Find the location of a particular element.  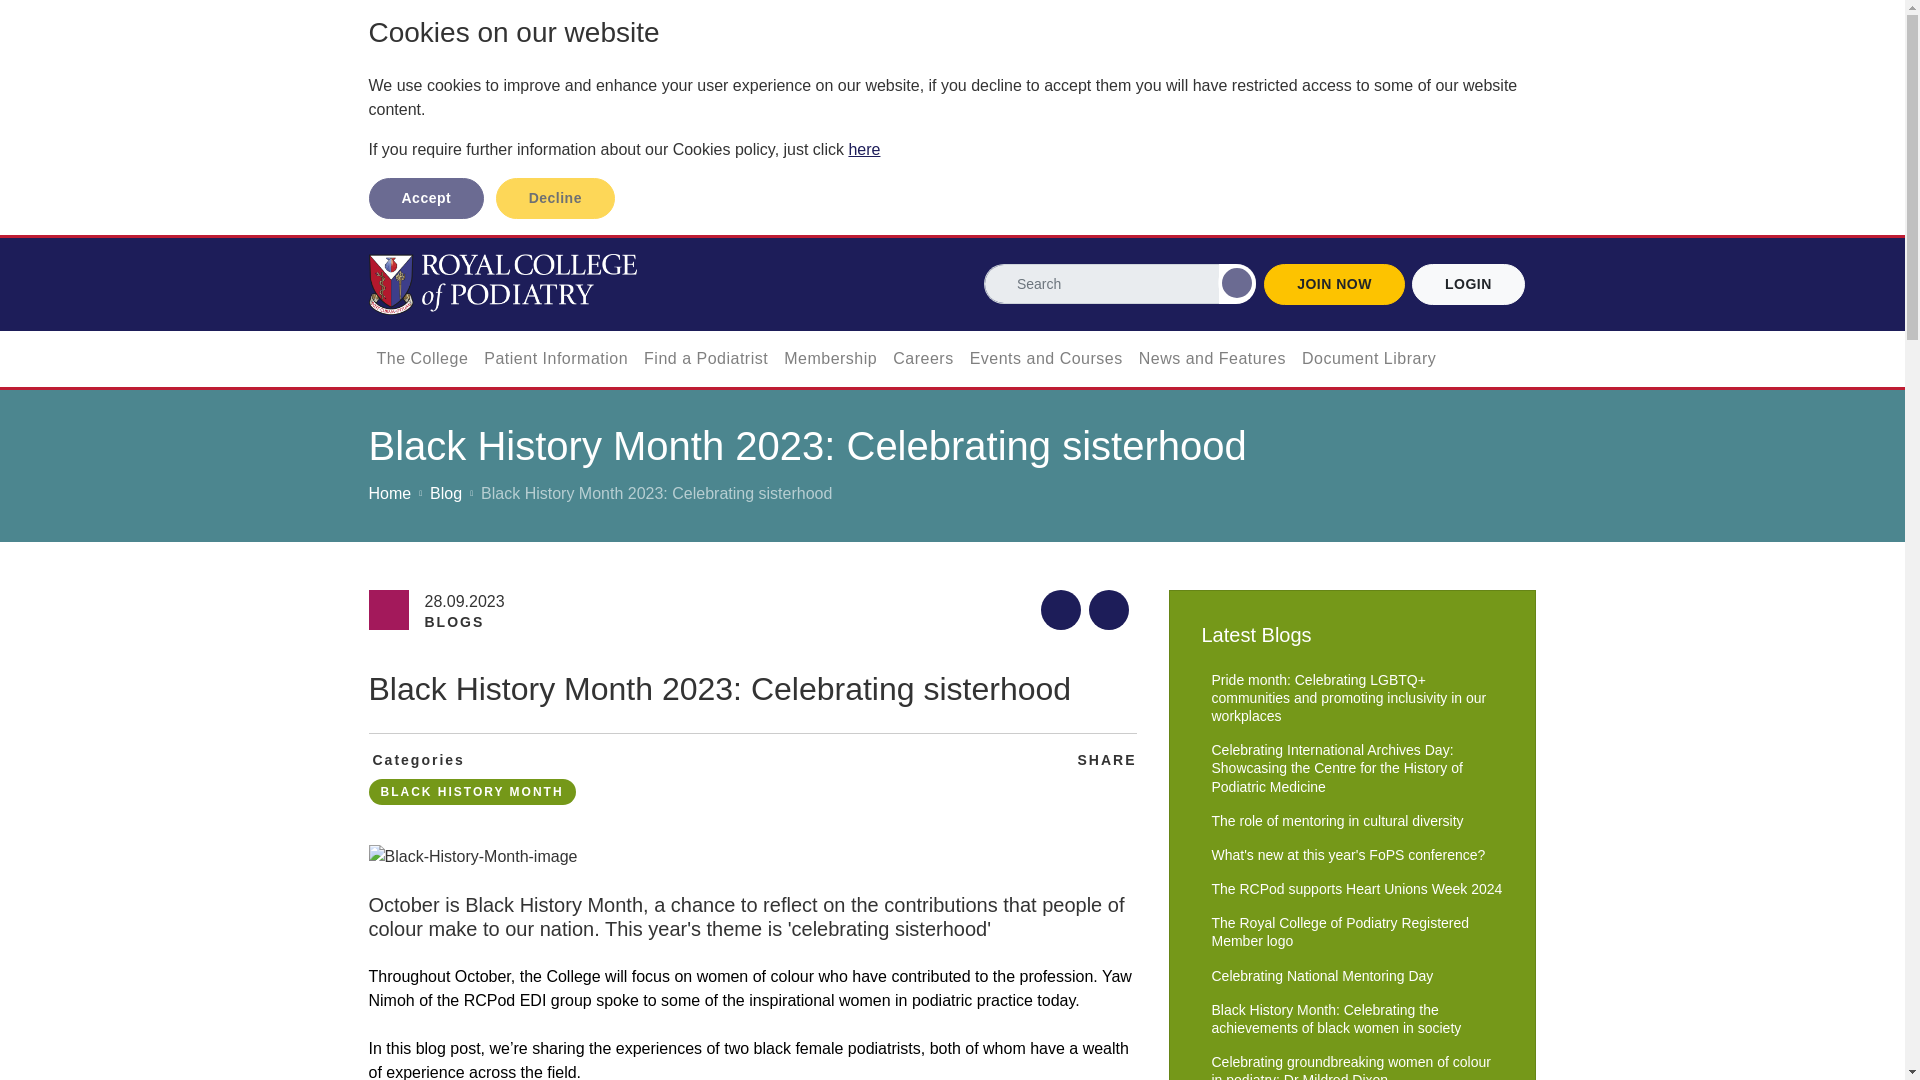

LOGIN is located at coordinates (1468, 284).